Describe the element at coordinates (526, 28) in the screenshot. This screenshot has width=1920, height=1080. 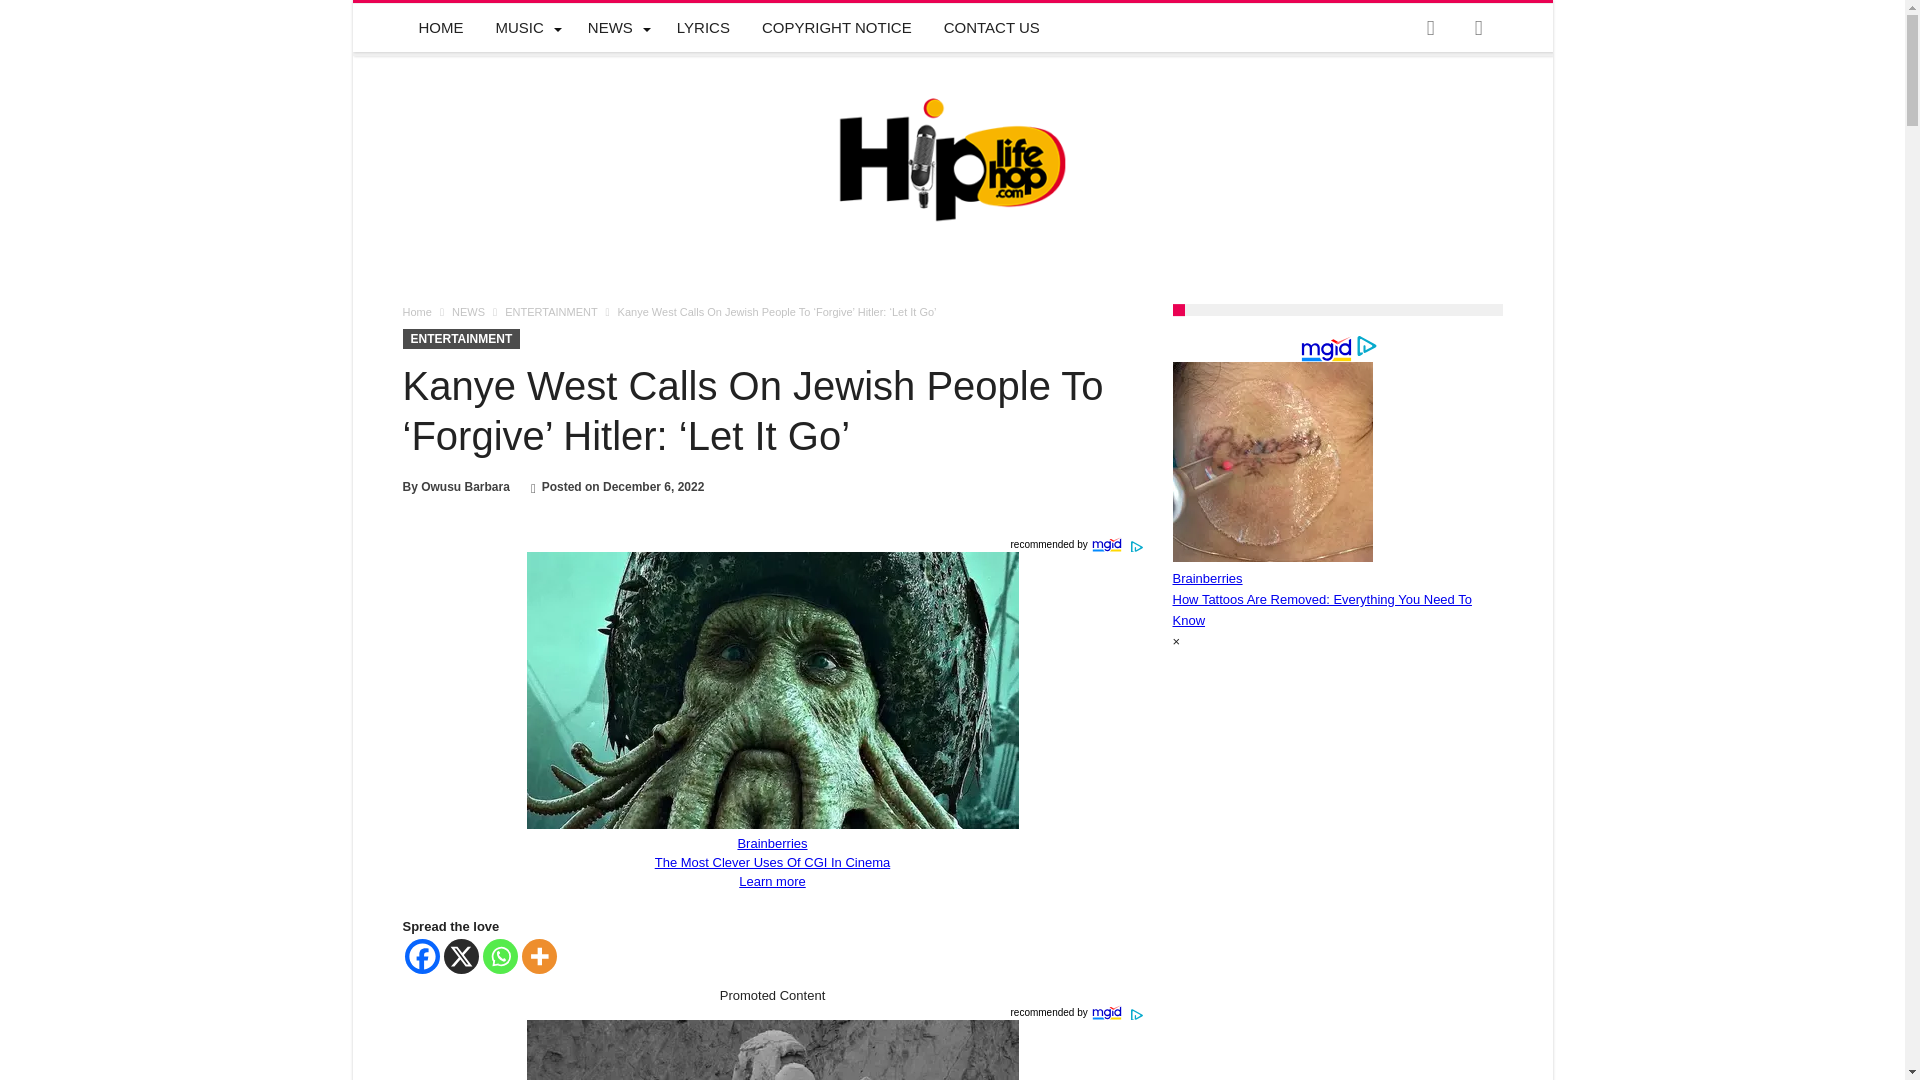
I see `MUSIC` at that location.